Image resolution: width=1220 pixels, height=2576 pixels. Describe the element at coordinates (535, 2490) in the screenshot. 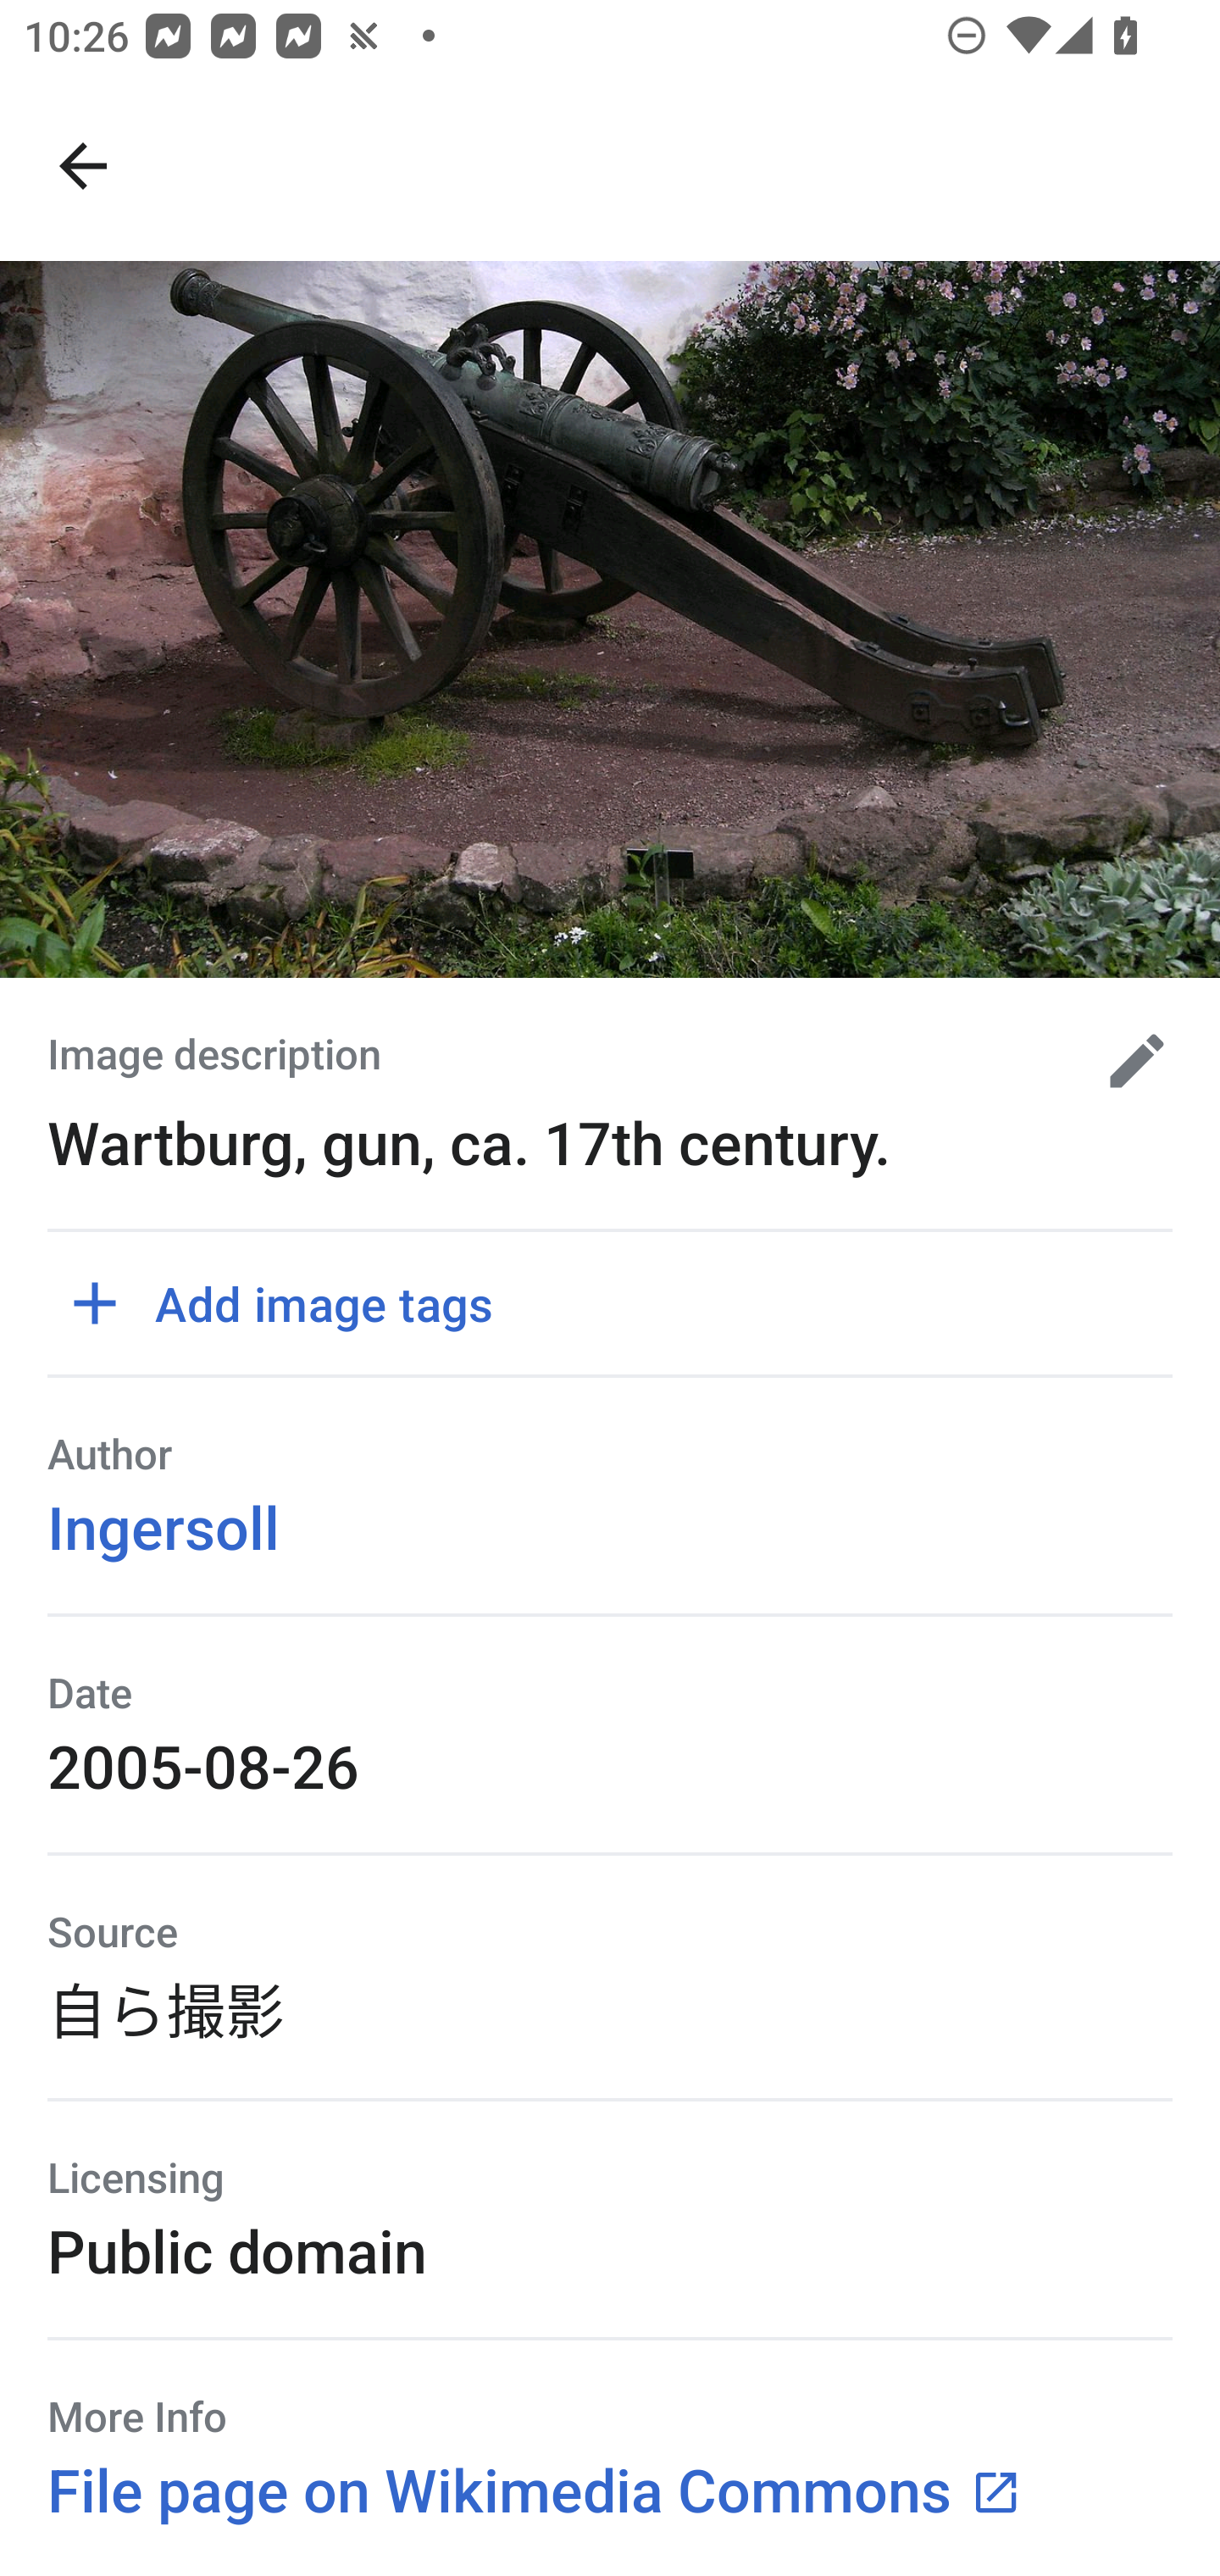

I see `File page on Wikimedia Commons` at that location.